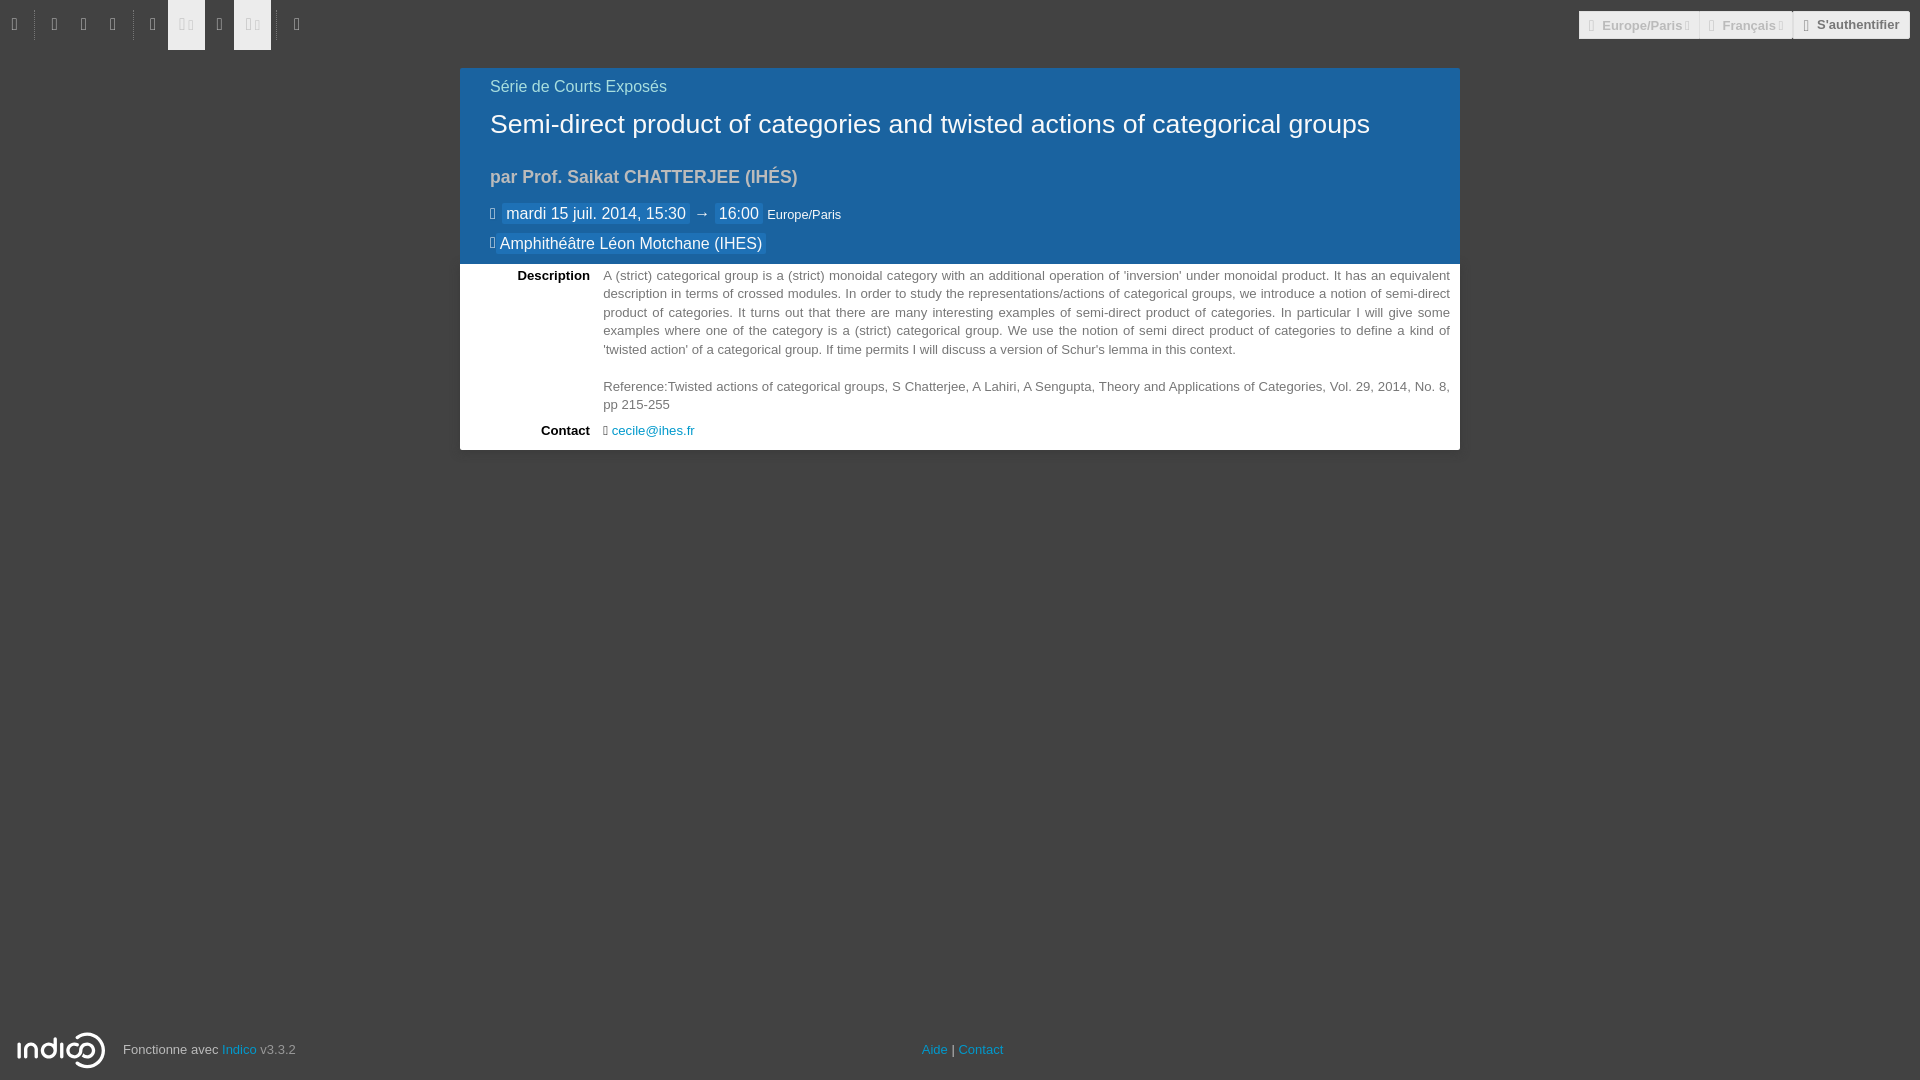  I want to click on S'authentifier, so click(1850, 24).